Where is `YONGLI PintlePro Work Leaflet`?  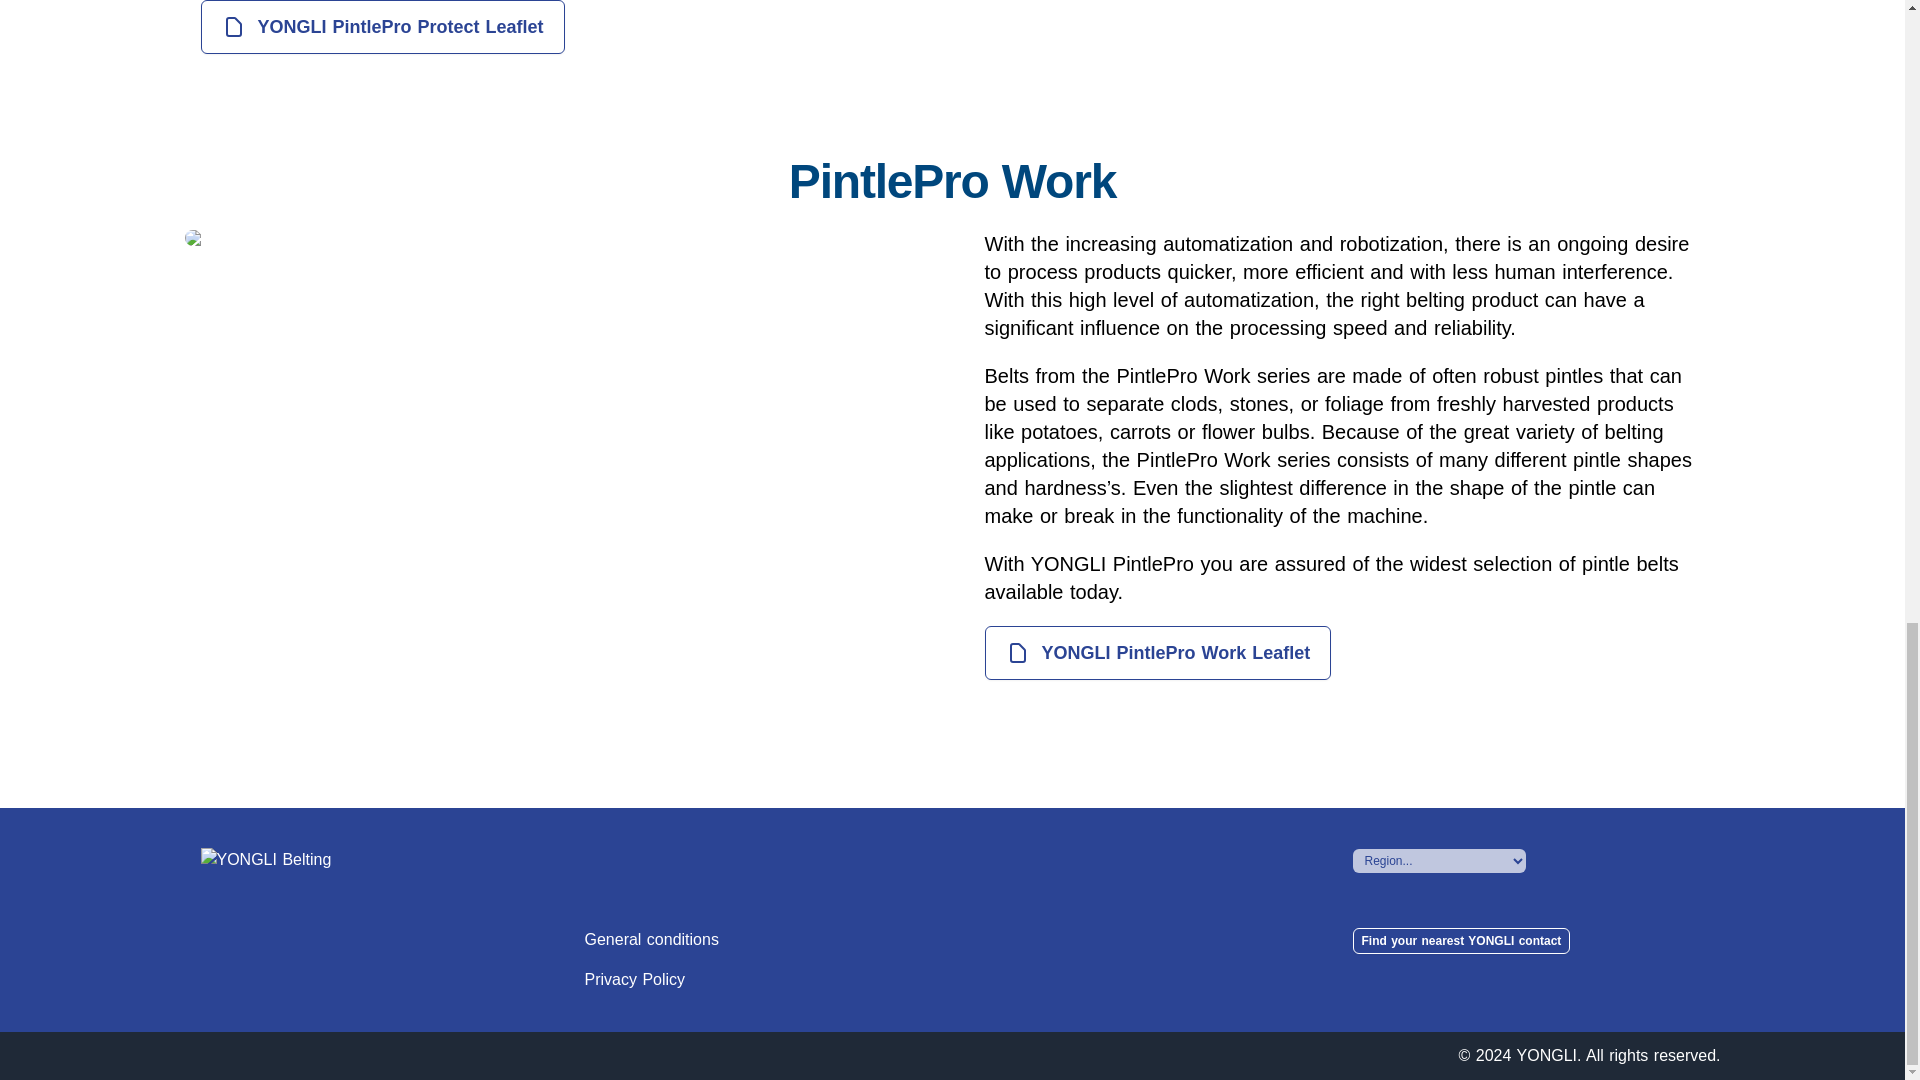
YONGLI PintlePro Work Leaflet is located at coordinates (1156, 653).